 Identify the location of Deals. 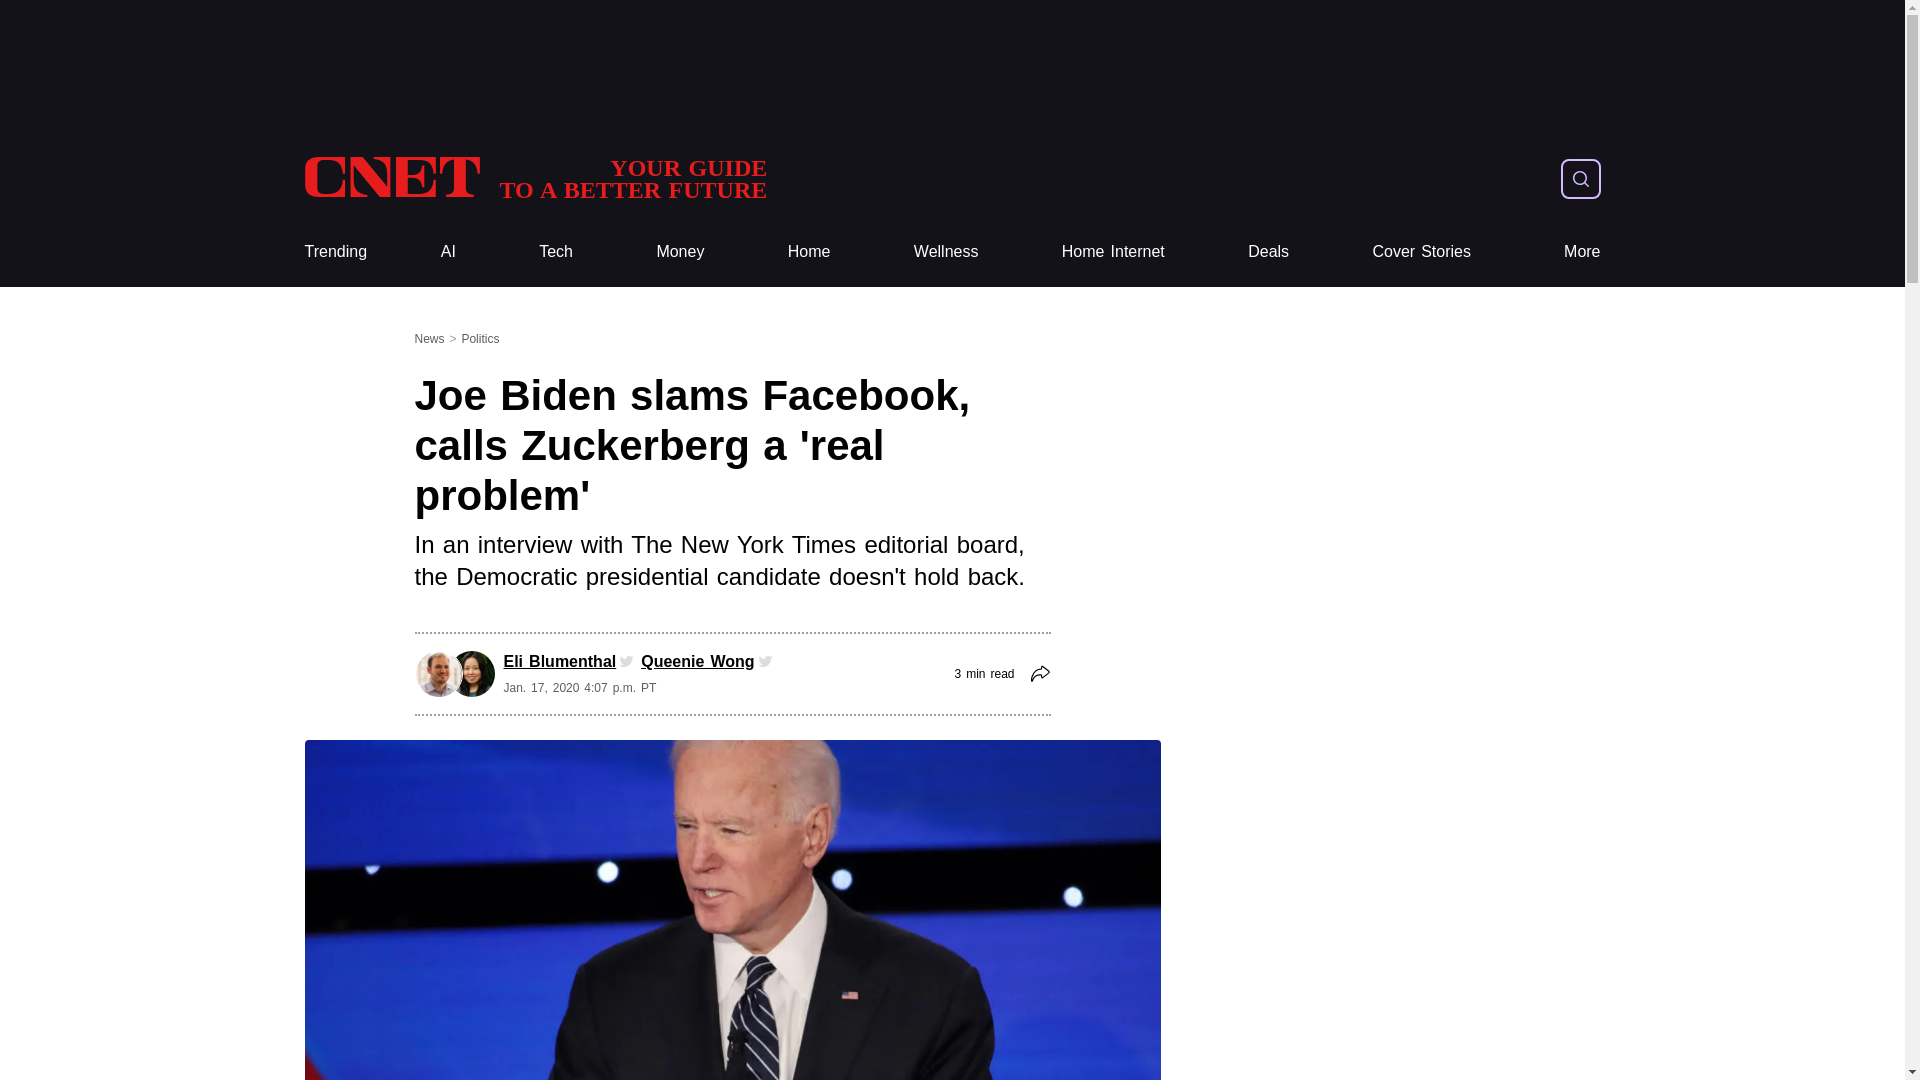
(1268, 252).